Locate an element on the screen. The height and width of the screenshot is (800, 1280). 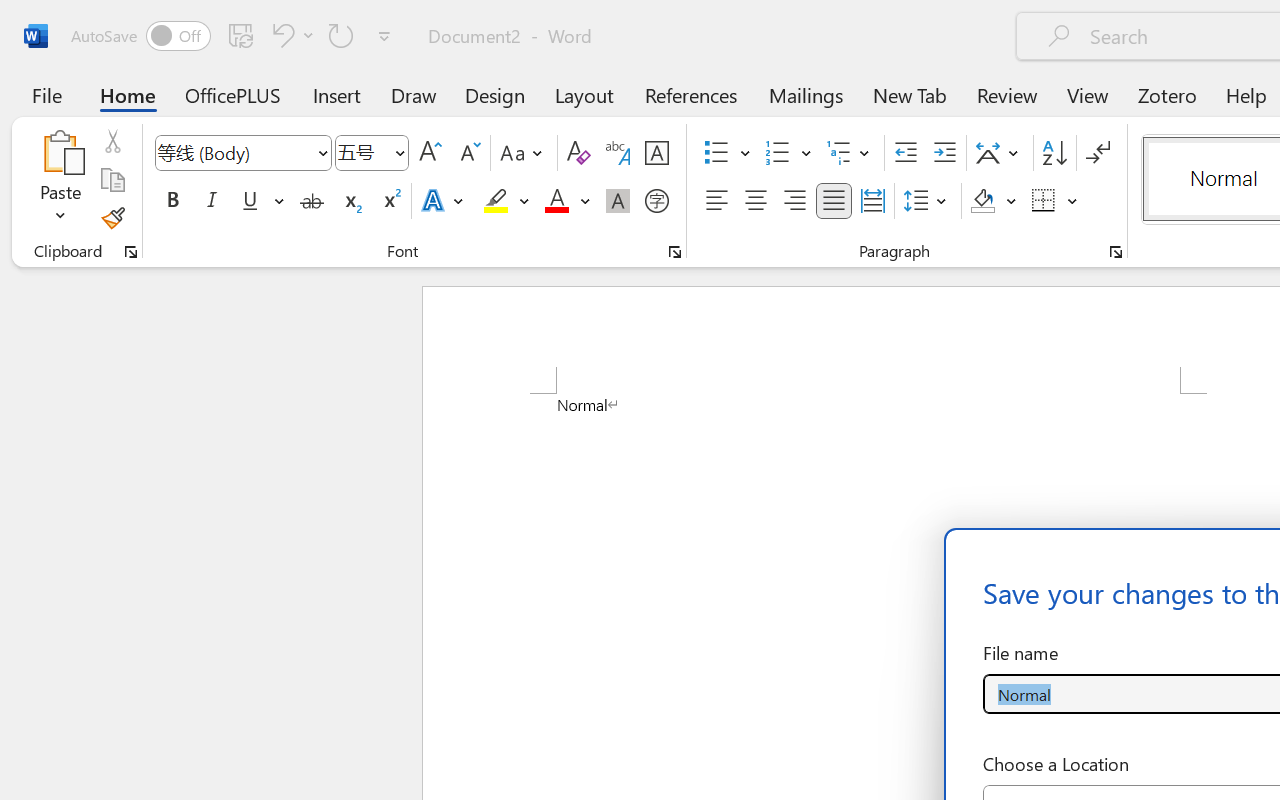
Text Highlight Color is located at coordinates (506, 201).